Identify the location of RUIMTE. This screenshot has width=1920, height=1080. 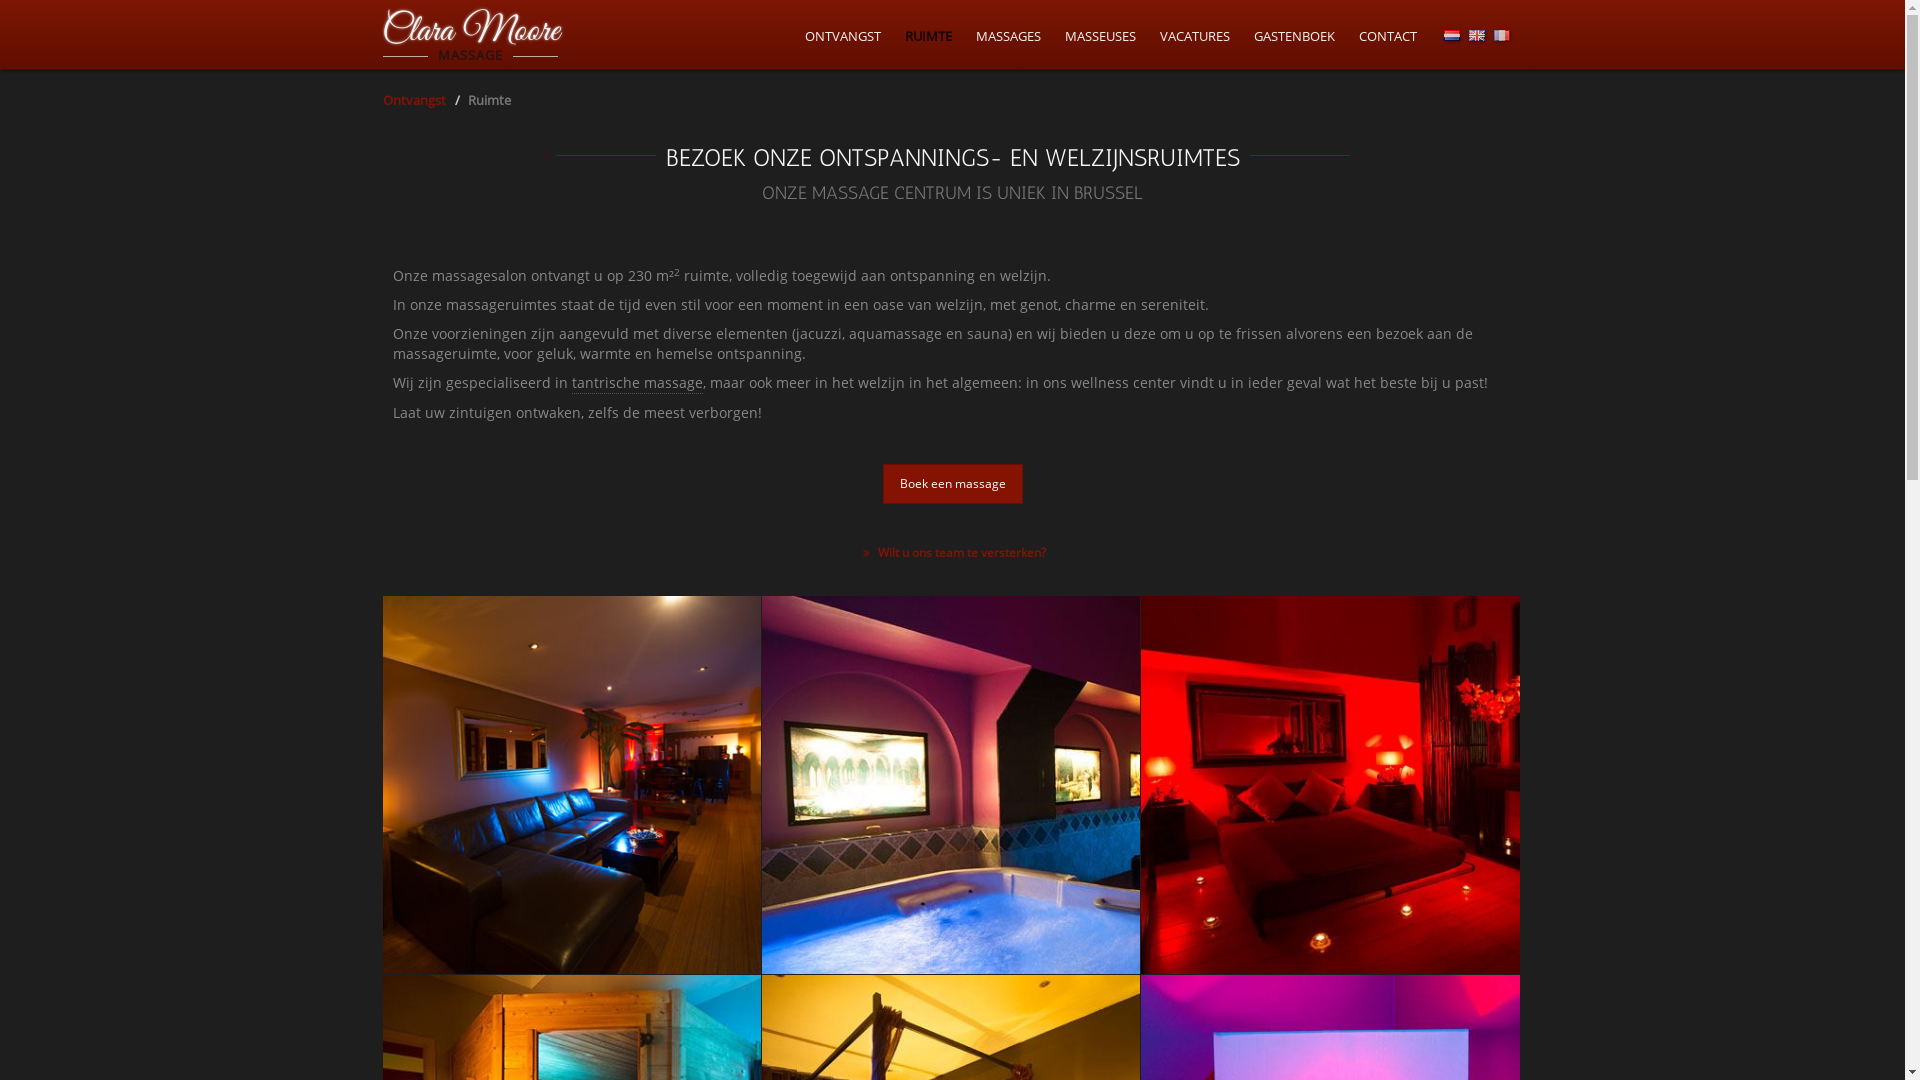
(928, 36).